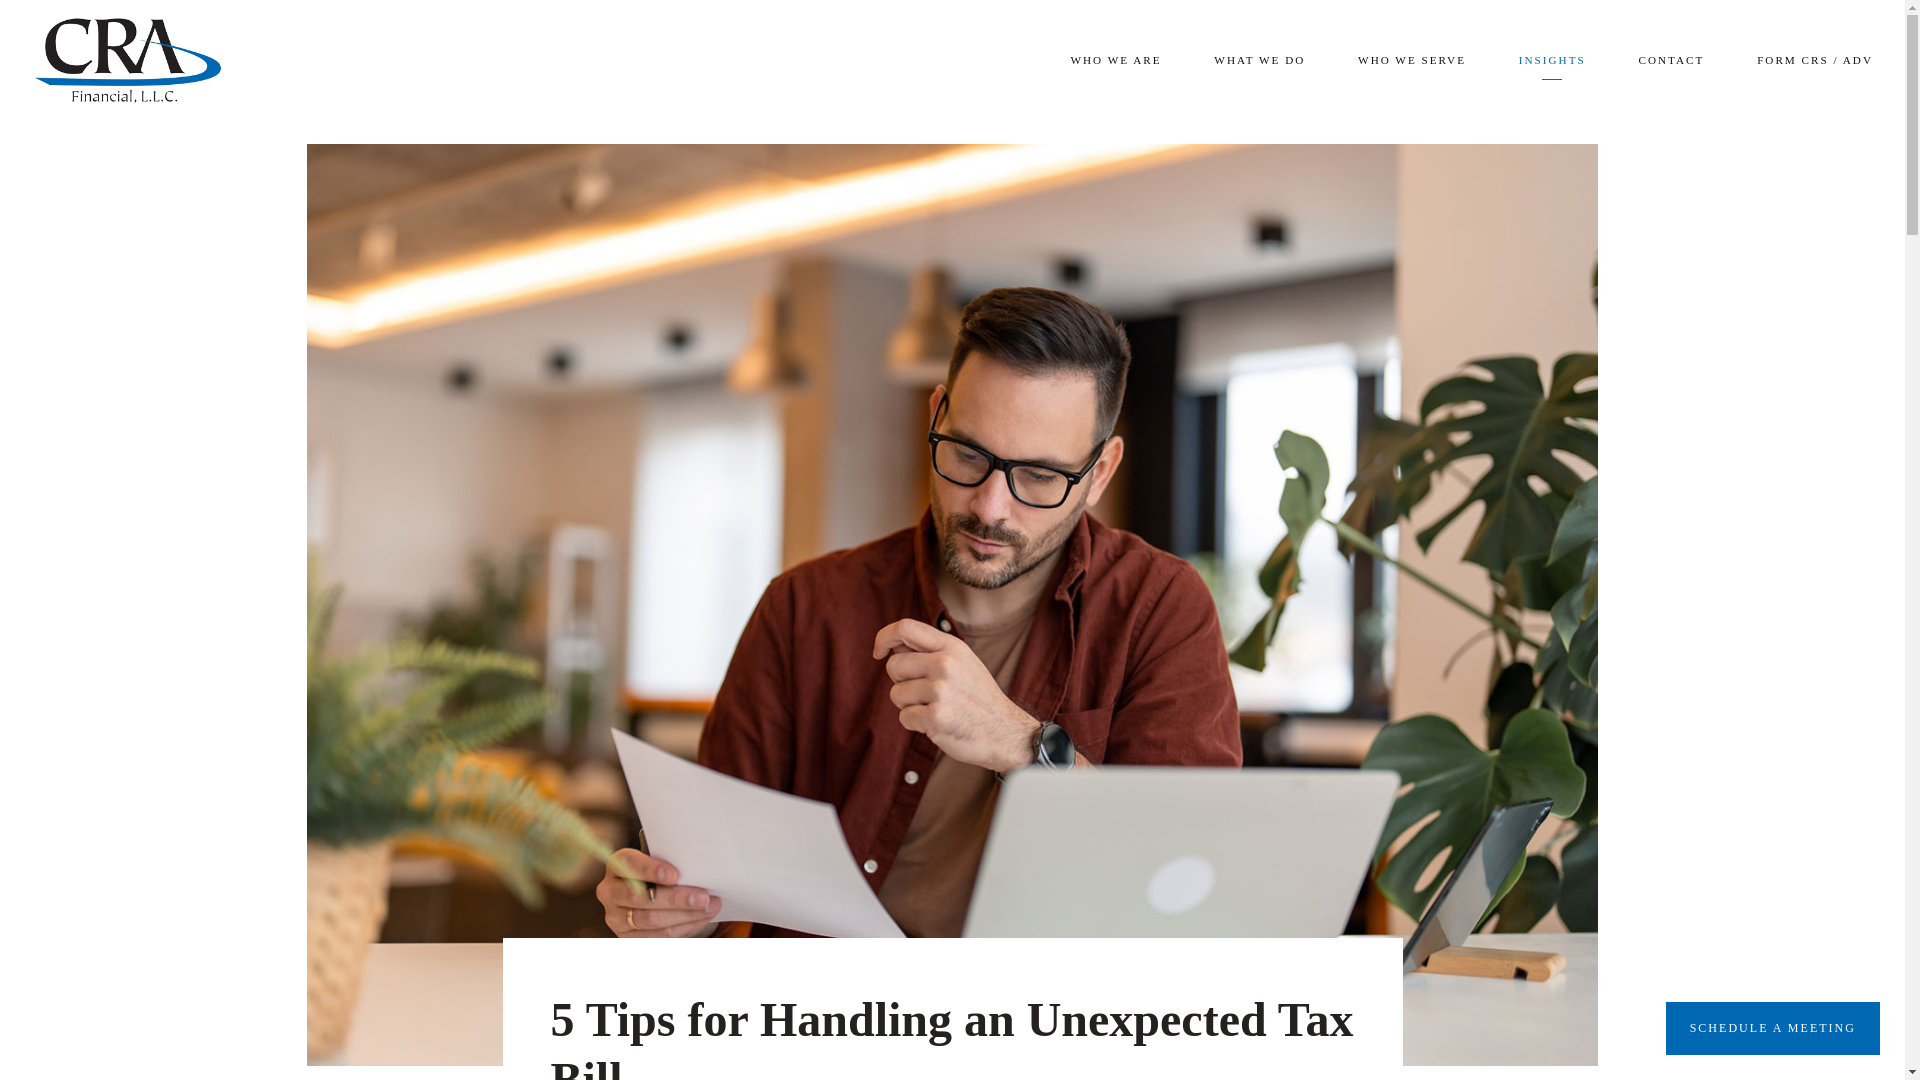 The width and height of the screenshot is (1920, 1080). Describe the element at coordinates (1115, 60) in the screenshot. I see `WHO WE ARE` at that location.